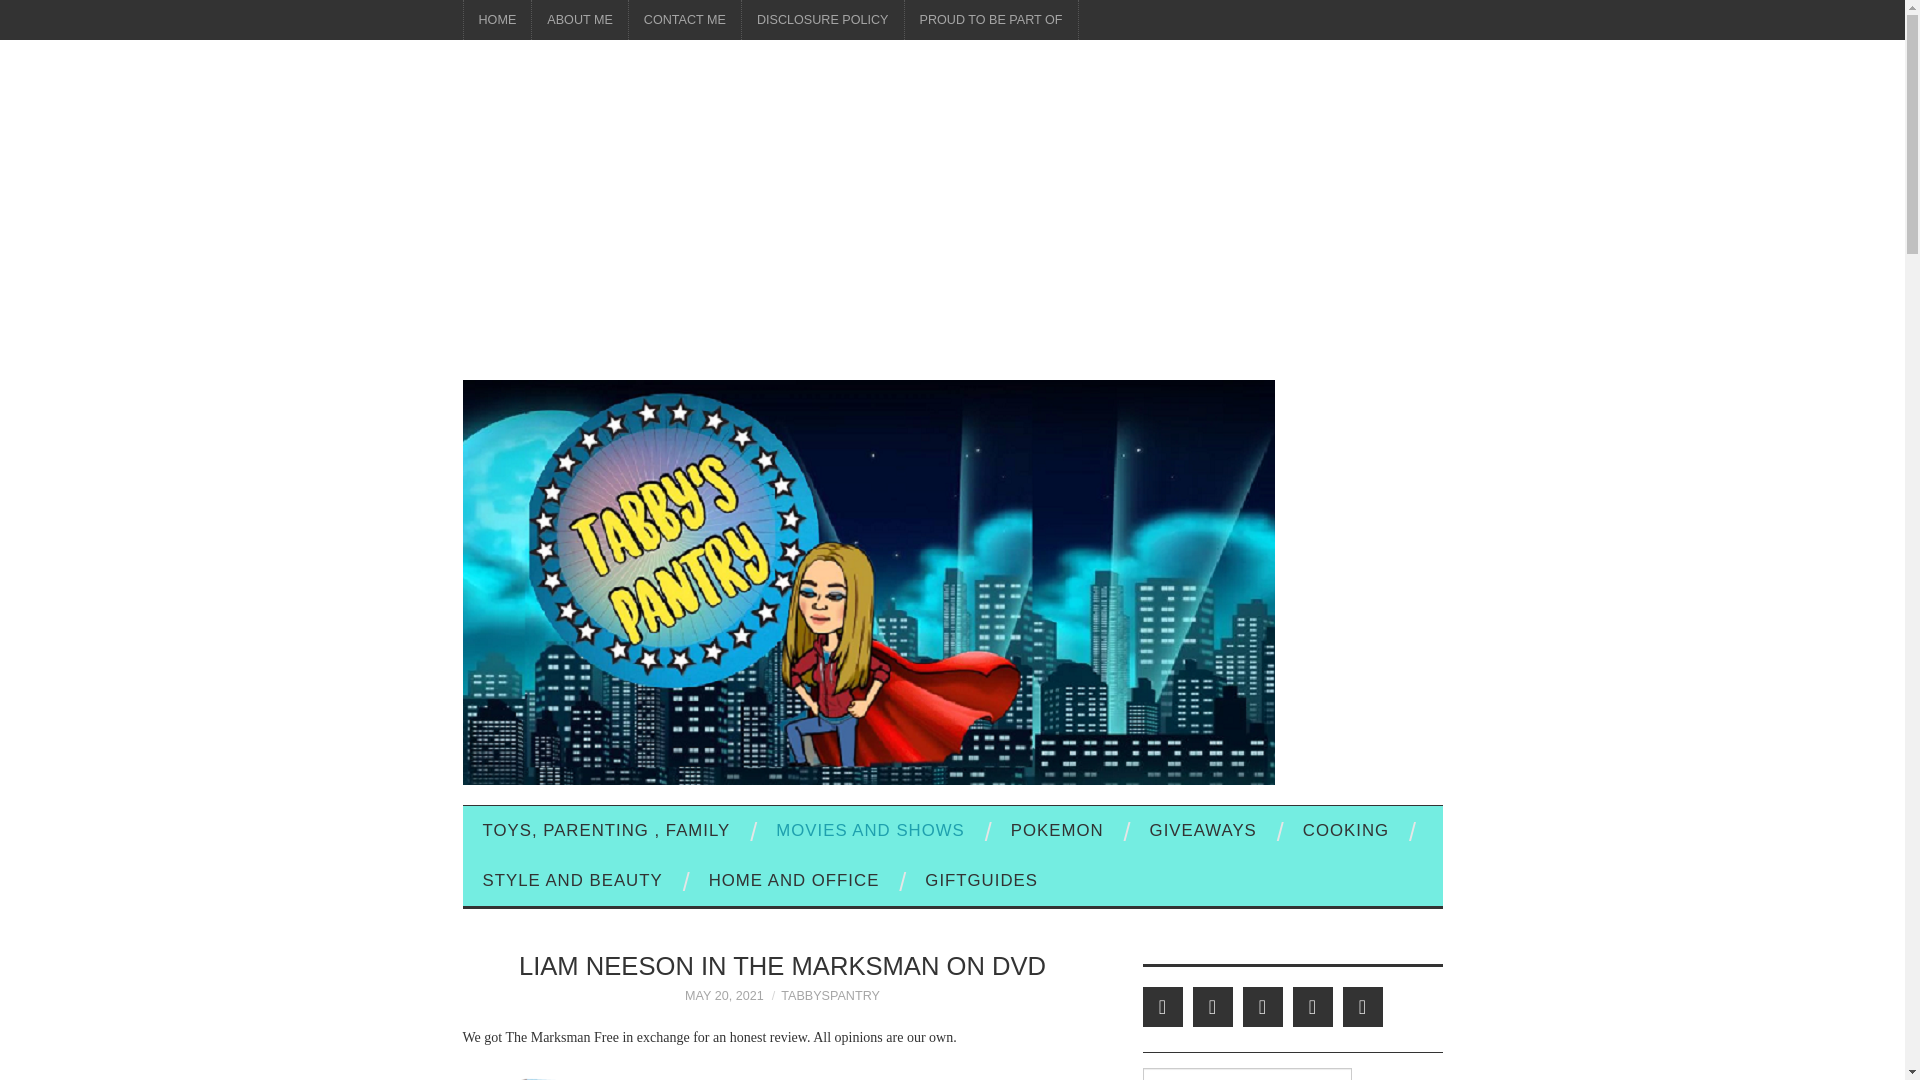 The width and height of the screenshot is (1920, 1080). Describe the element at coordinates (1212, 1007) in the screenshot. I see `Facebook` at that location.